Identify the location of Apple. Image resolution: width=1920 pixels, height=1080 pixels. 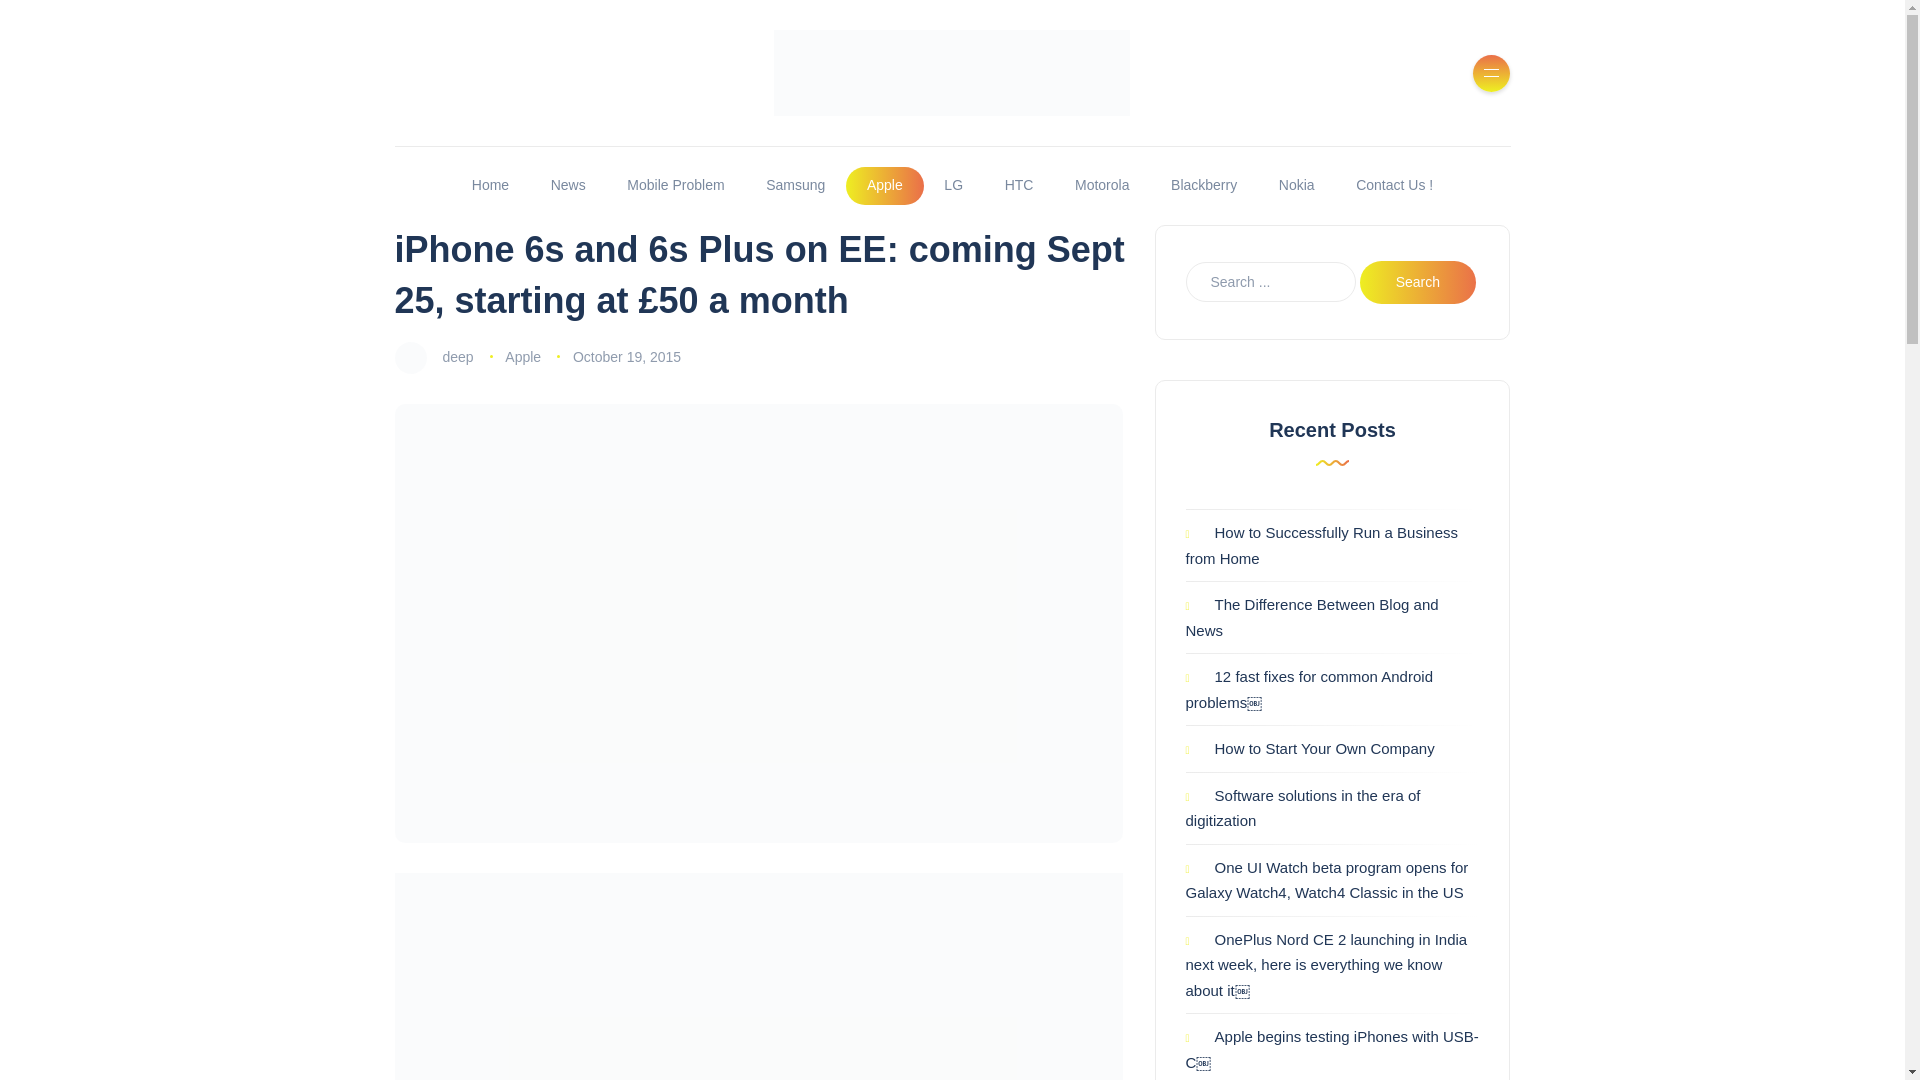
(884, 186).